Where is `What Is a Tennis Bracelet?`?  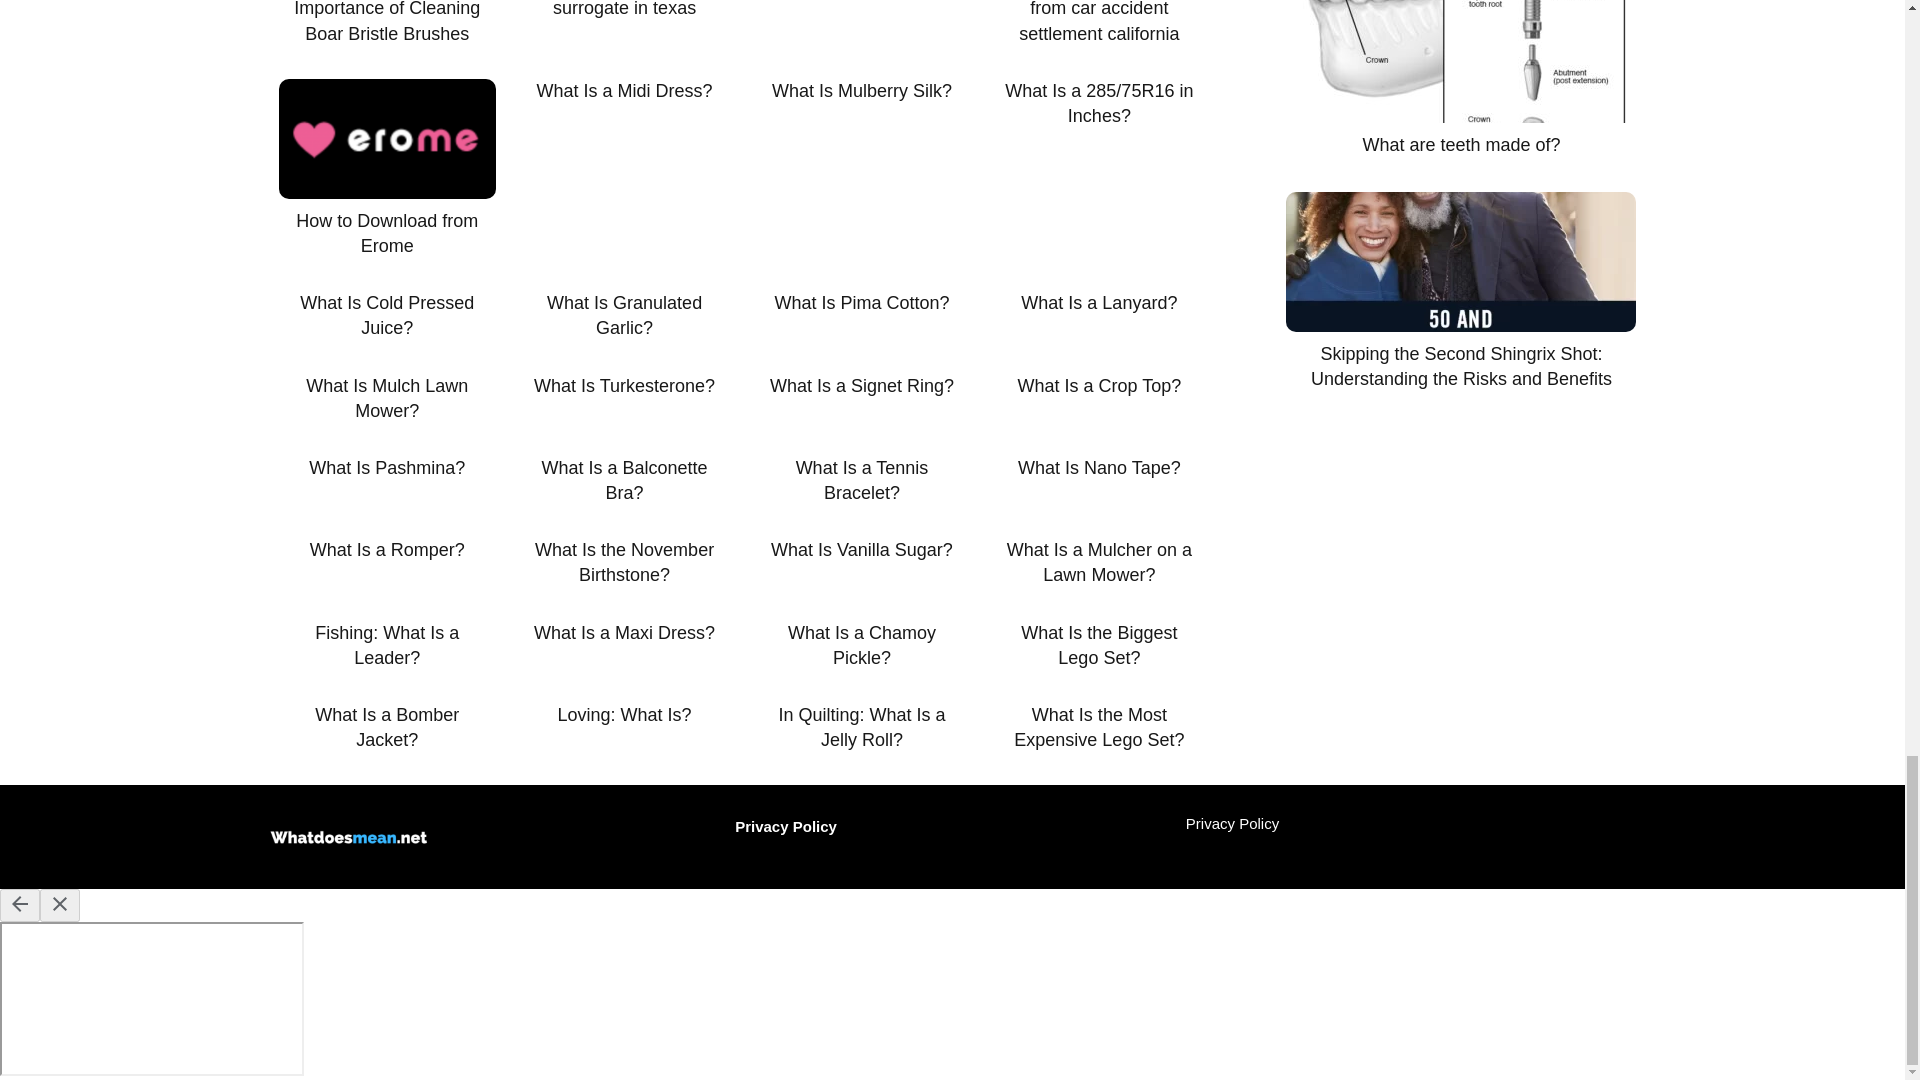 What Is a Tennis Bracelet? is located at coordinates (860, 480).